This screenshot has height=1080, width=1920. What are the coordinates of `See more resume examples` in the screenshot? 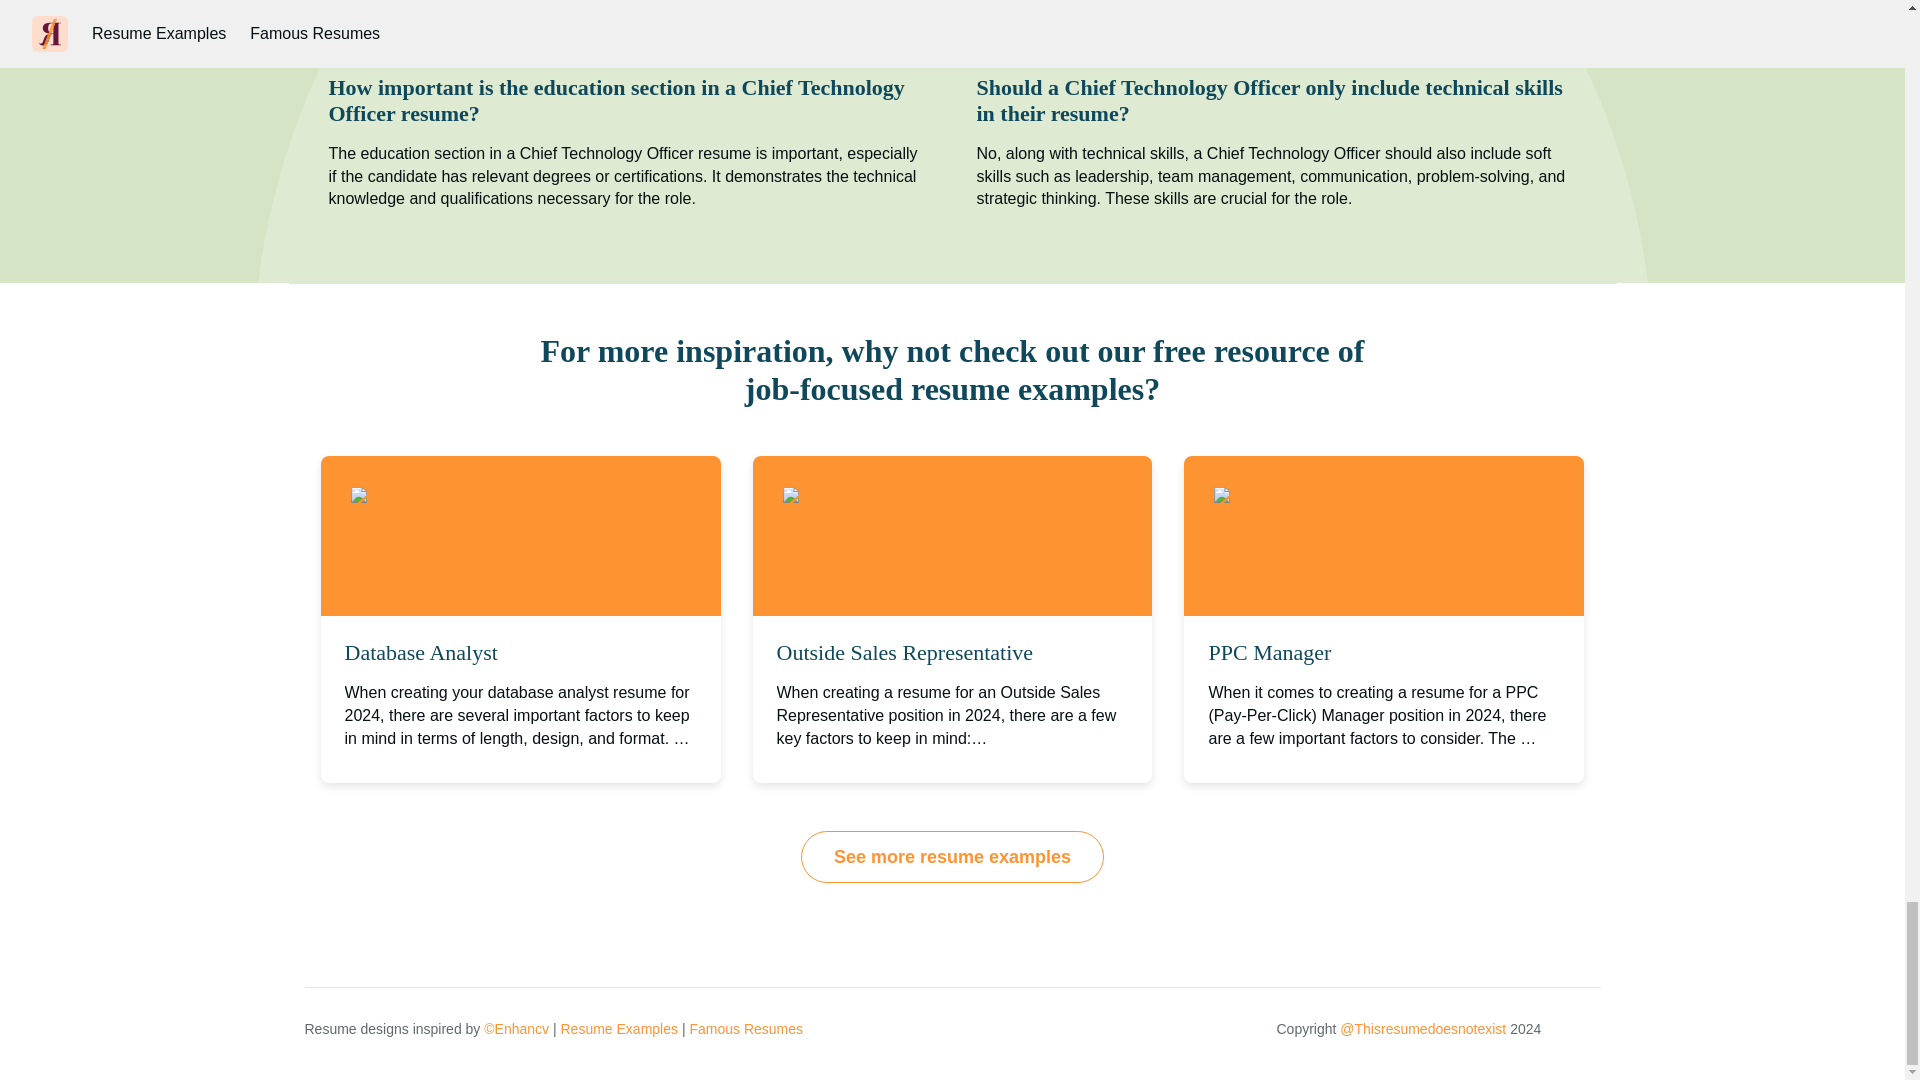 It's located at (952, 856).